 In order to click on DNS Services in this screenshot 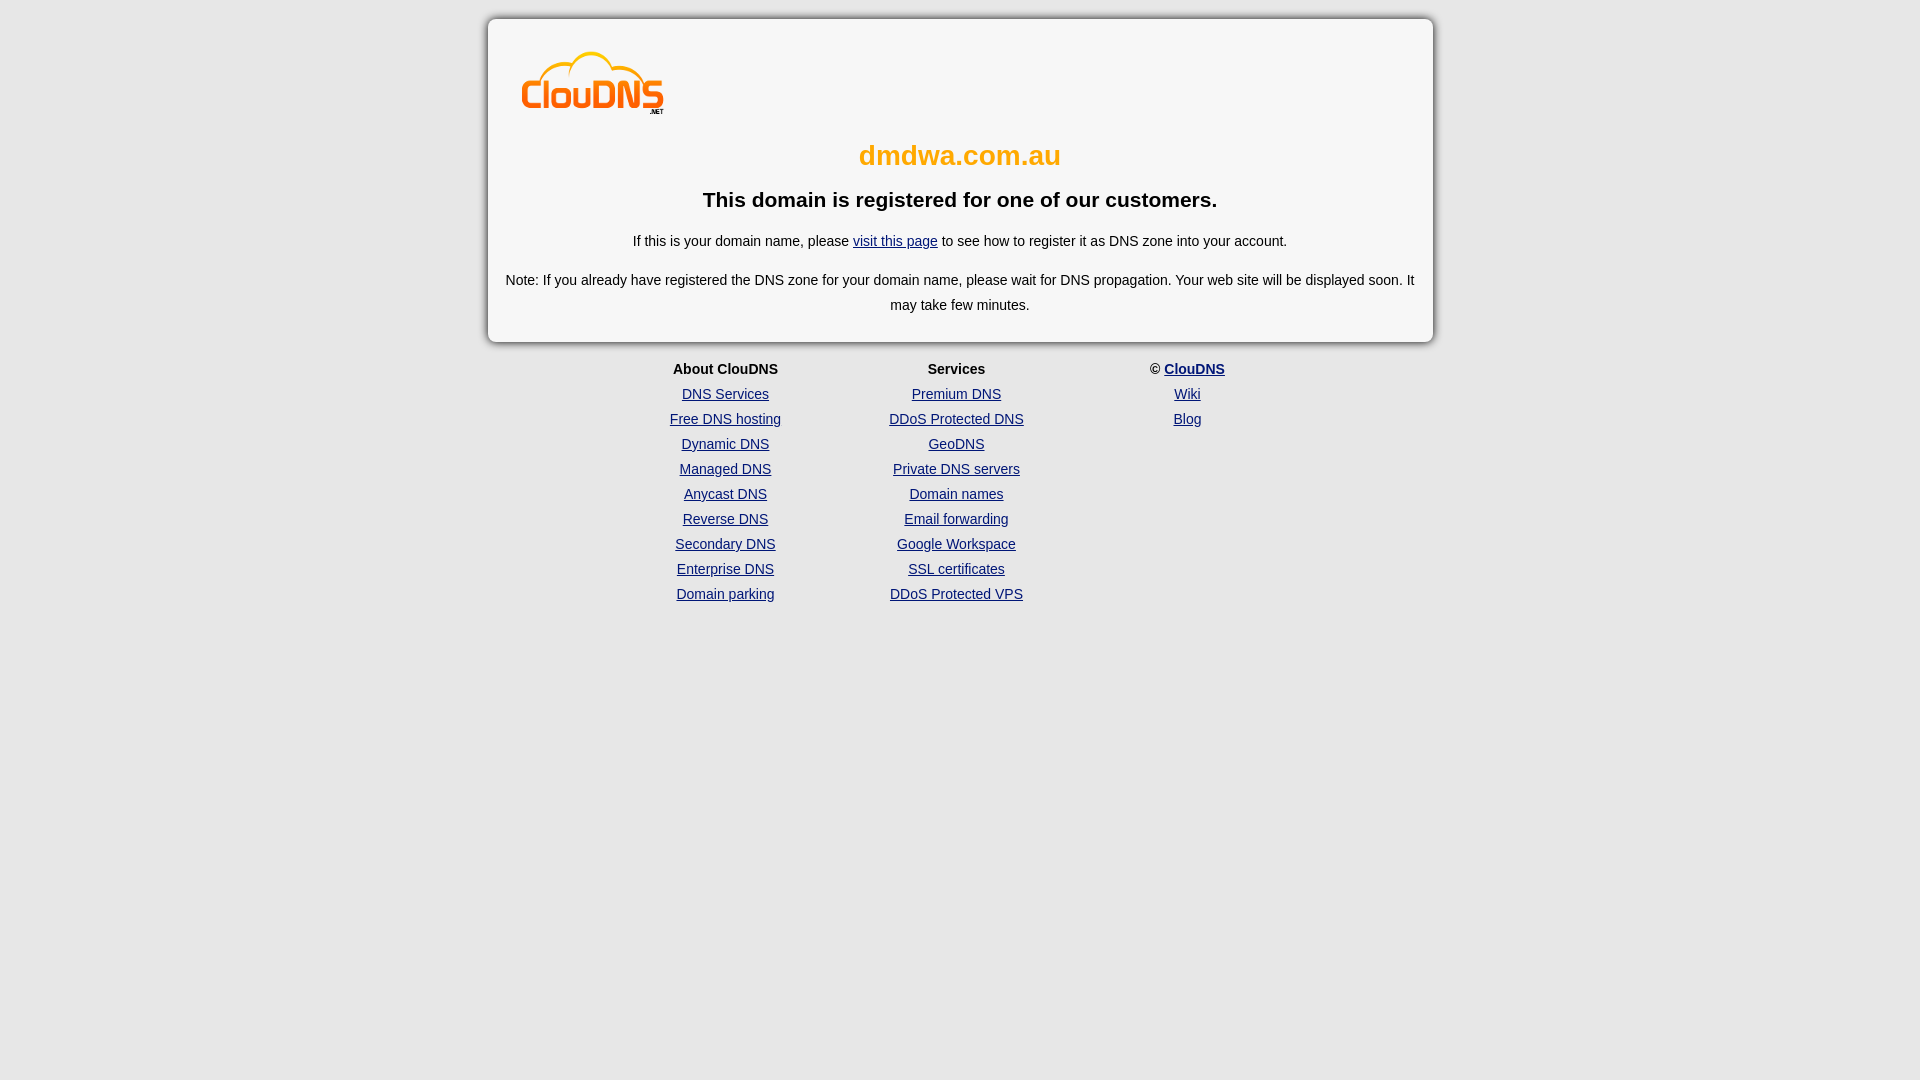, I will do `click(726, 394)`.